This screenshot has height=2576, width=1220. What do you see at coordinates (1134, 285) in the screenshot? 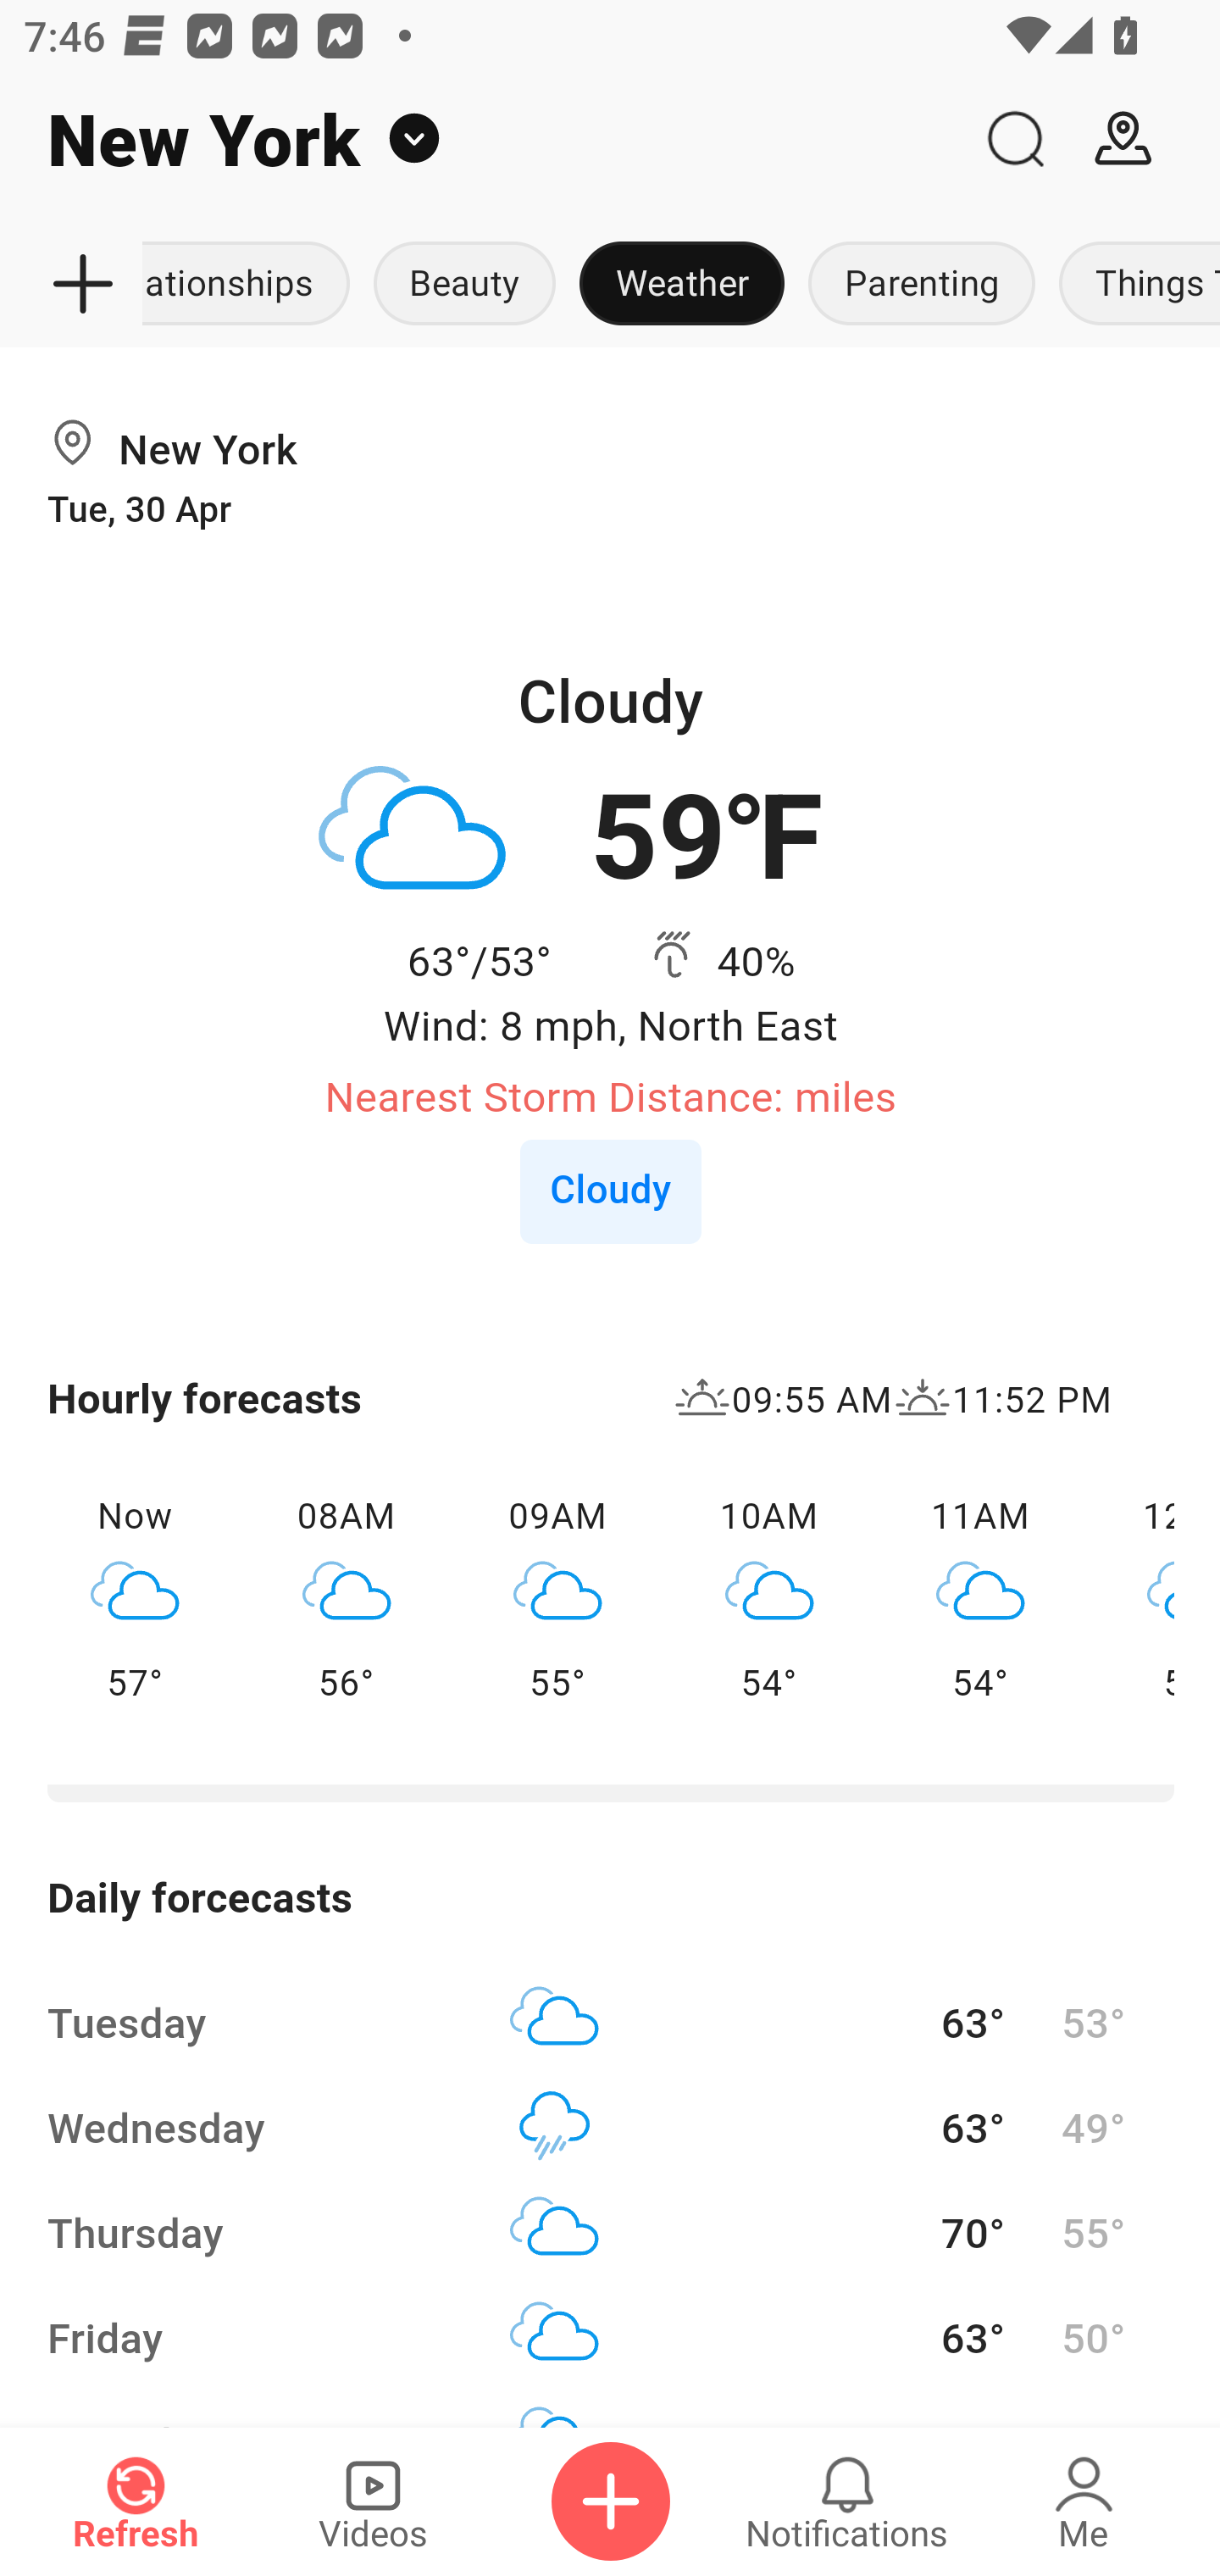
I see `Things To Do` at bounding box center [1134, 285].